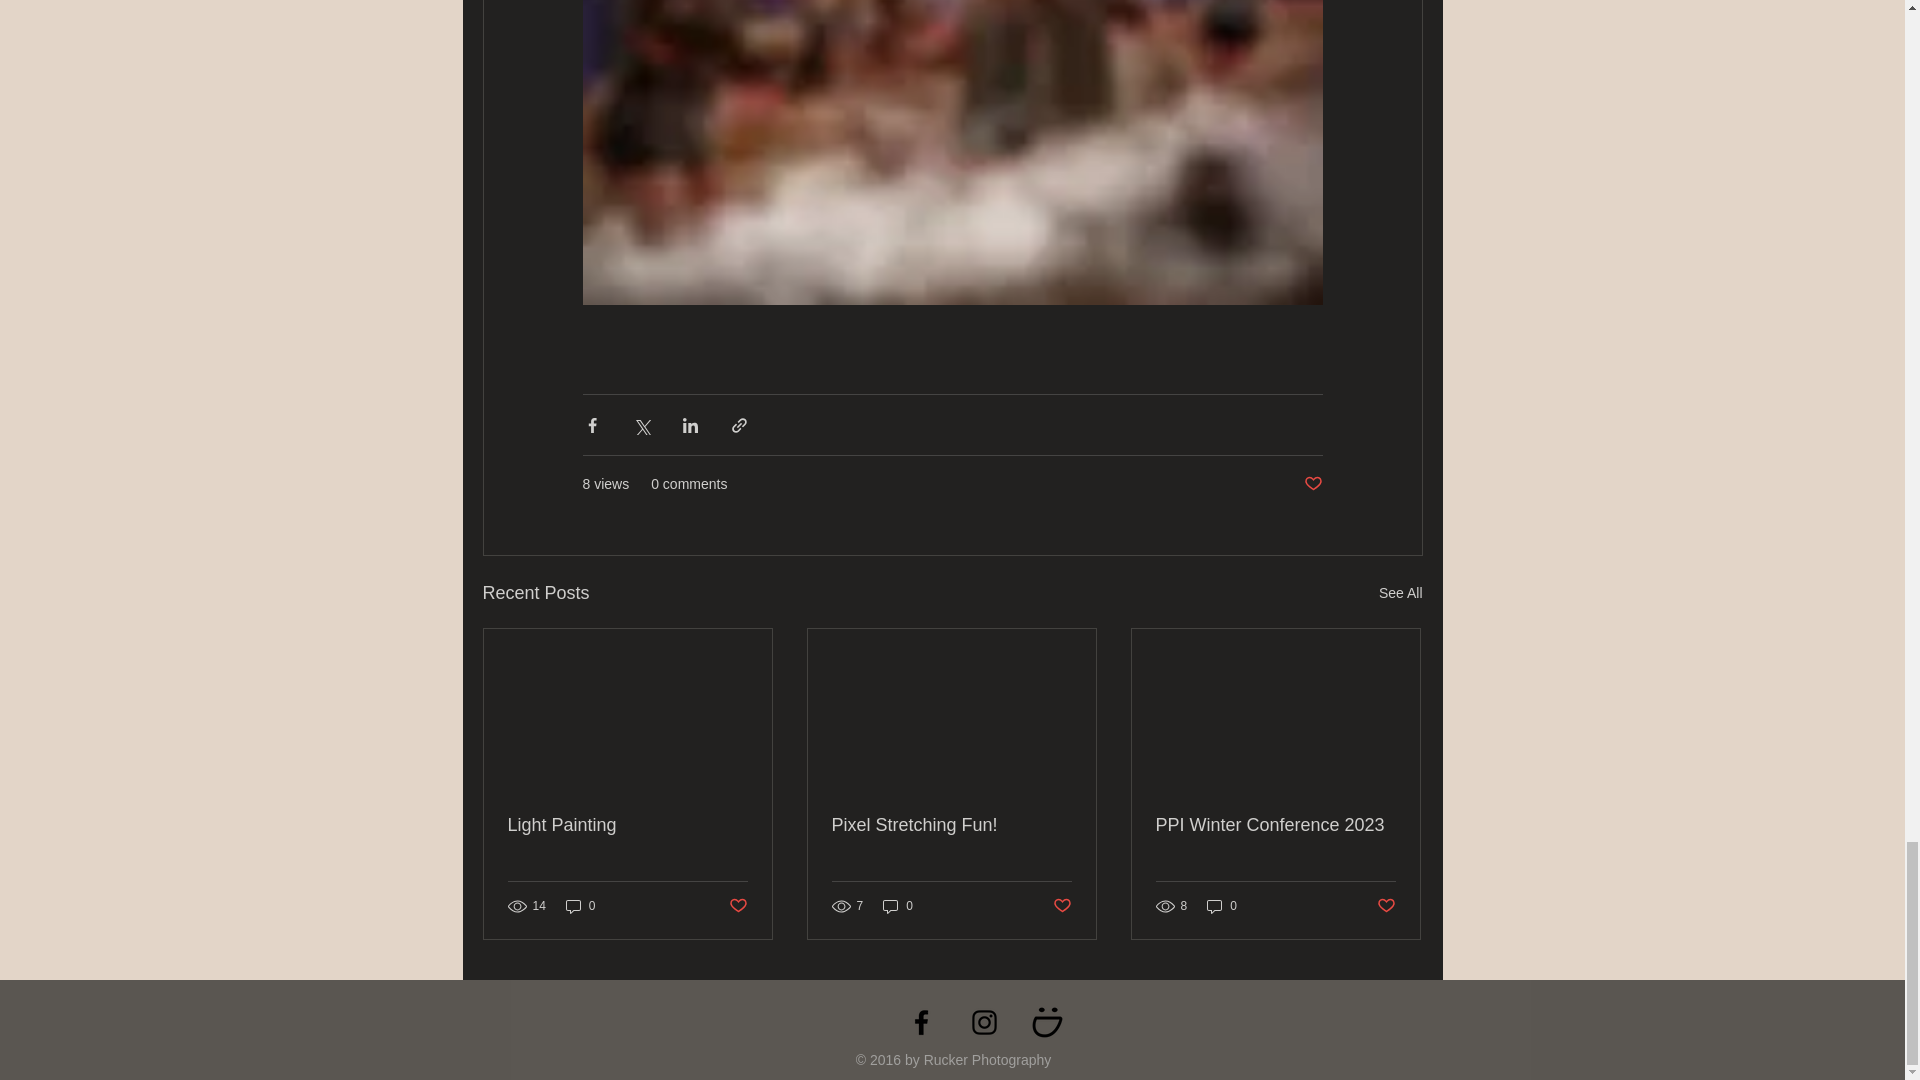 The height and width of the screenshot is (1080, 1920). Describe the element at coordinates (1275, 825) in the screenshot. I see `PPI Winter Conference 2023` at that location.